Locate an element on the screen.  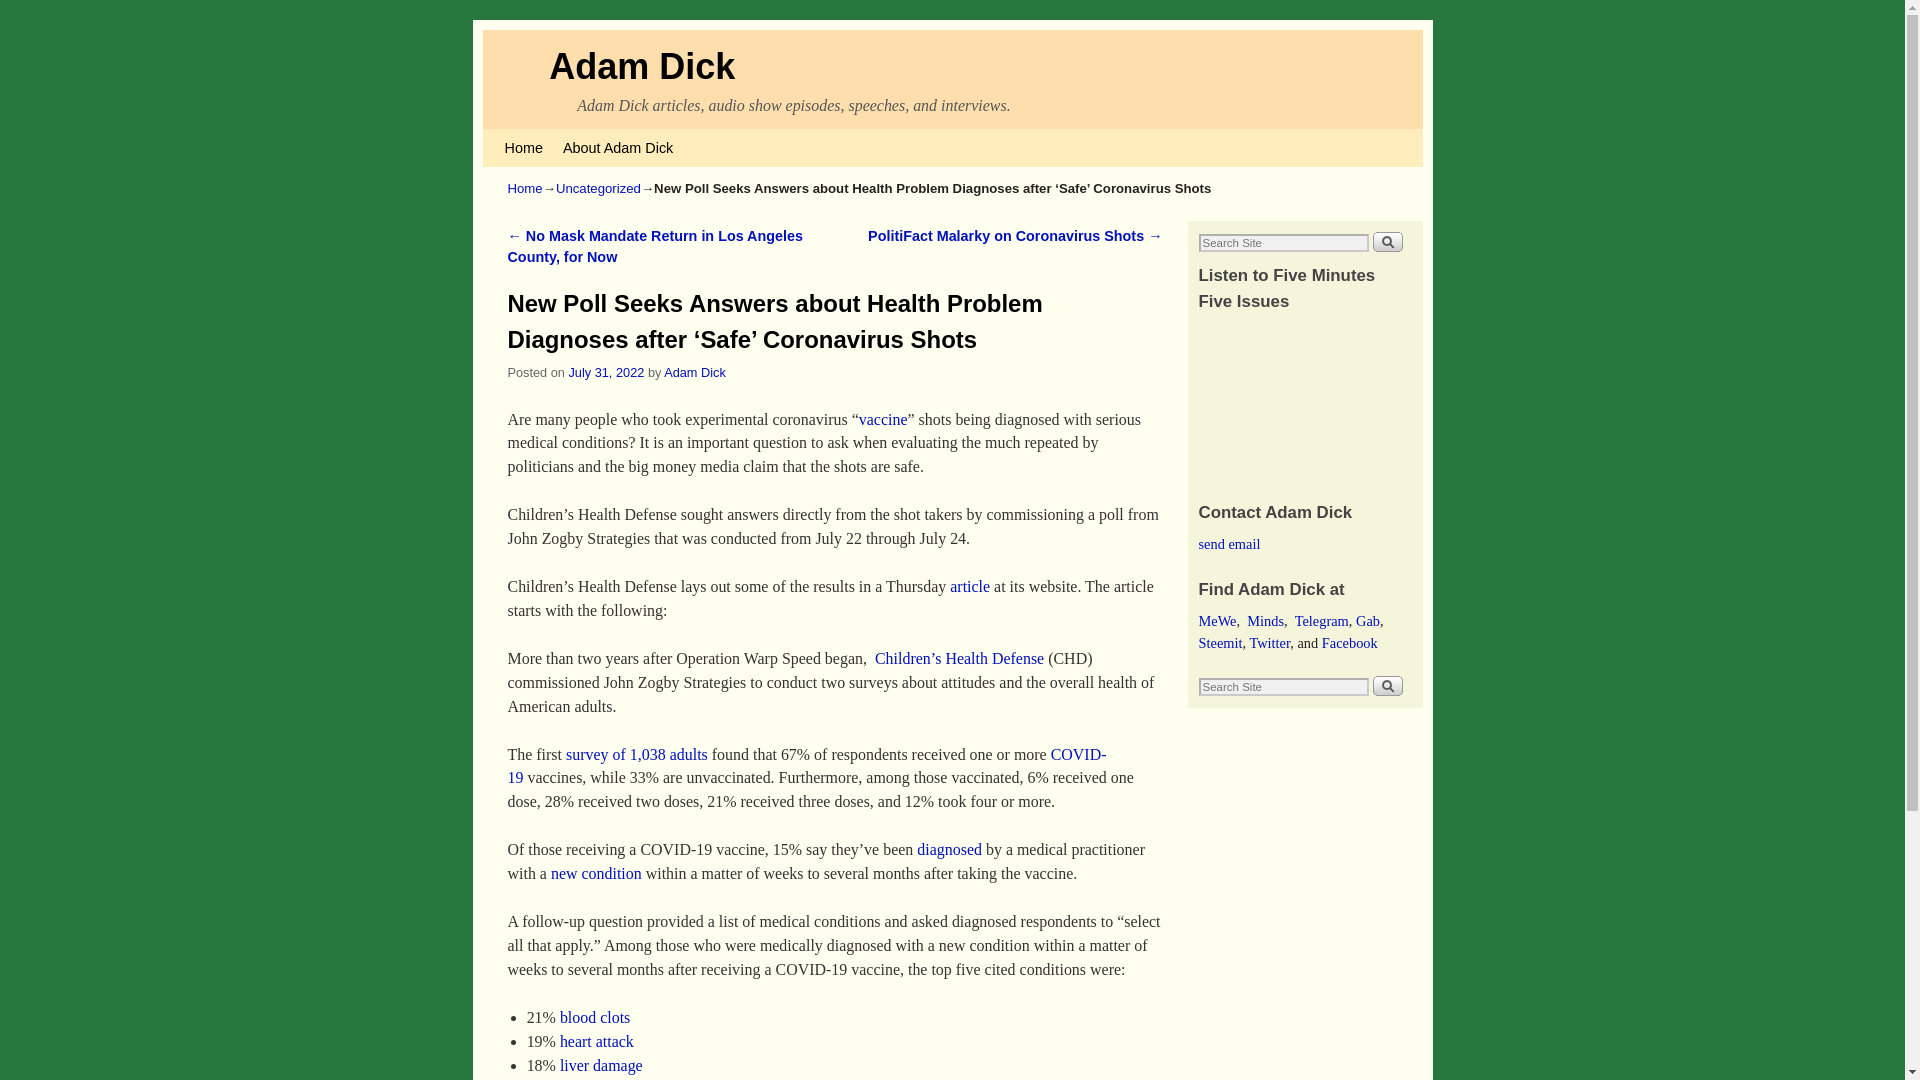
diagnosed is located at coordinates (949, 849).